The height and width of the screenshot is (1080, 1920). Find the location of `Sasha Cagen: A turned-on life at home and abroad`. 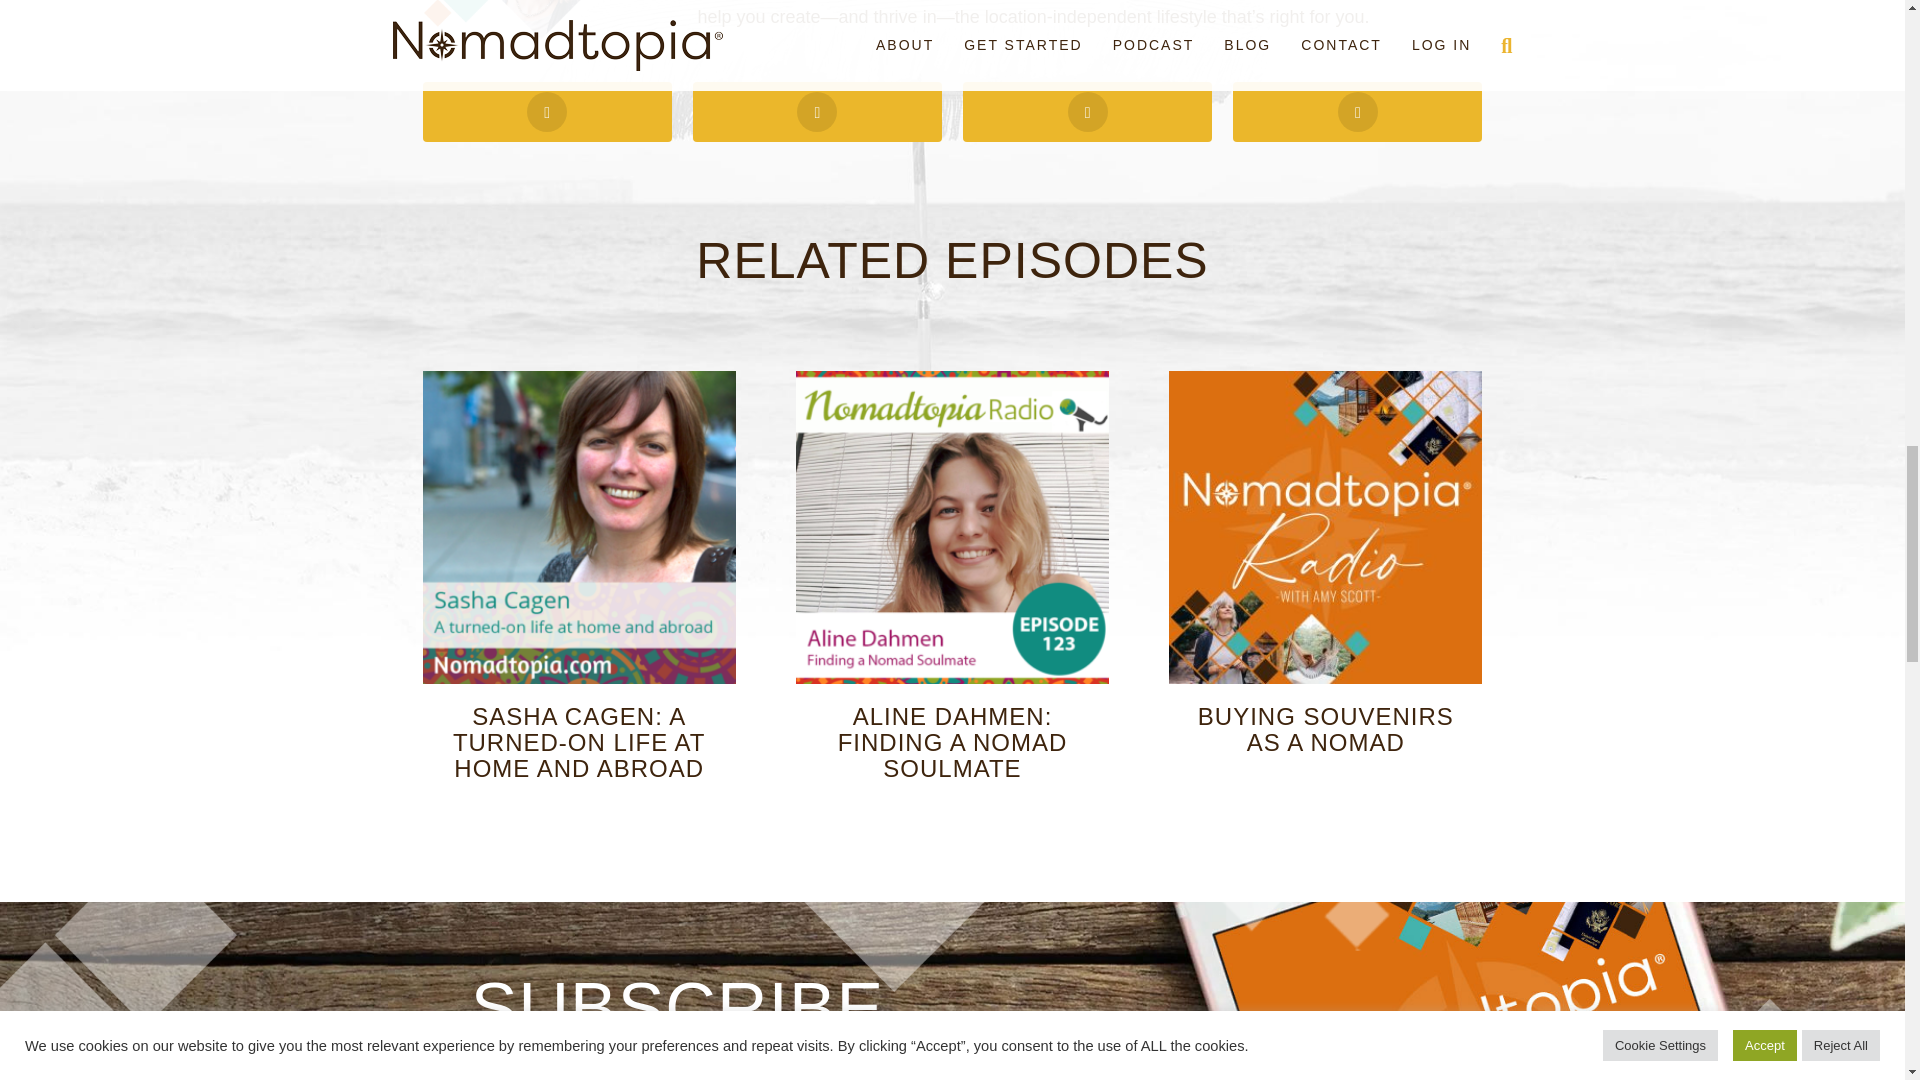

Sasha Cagen: A turned-on life at home and abroad is located at coordinates (578, 526).